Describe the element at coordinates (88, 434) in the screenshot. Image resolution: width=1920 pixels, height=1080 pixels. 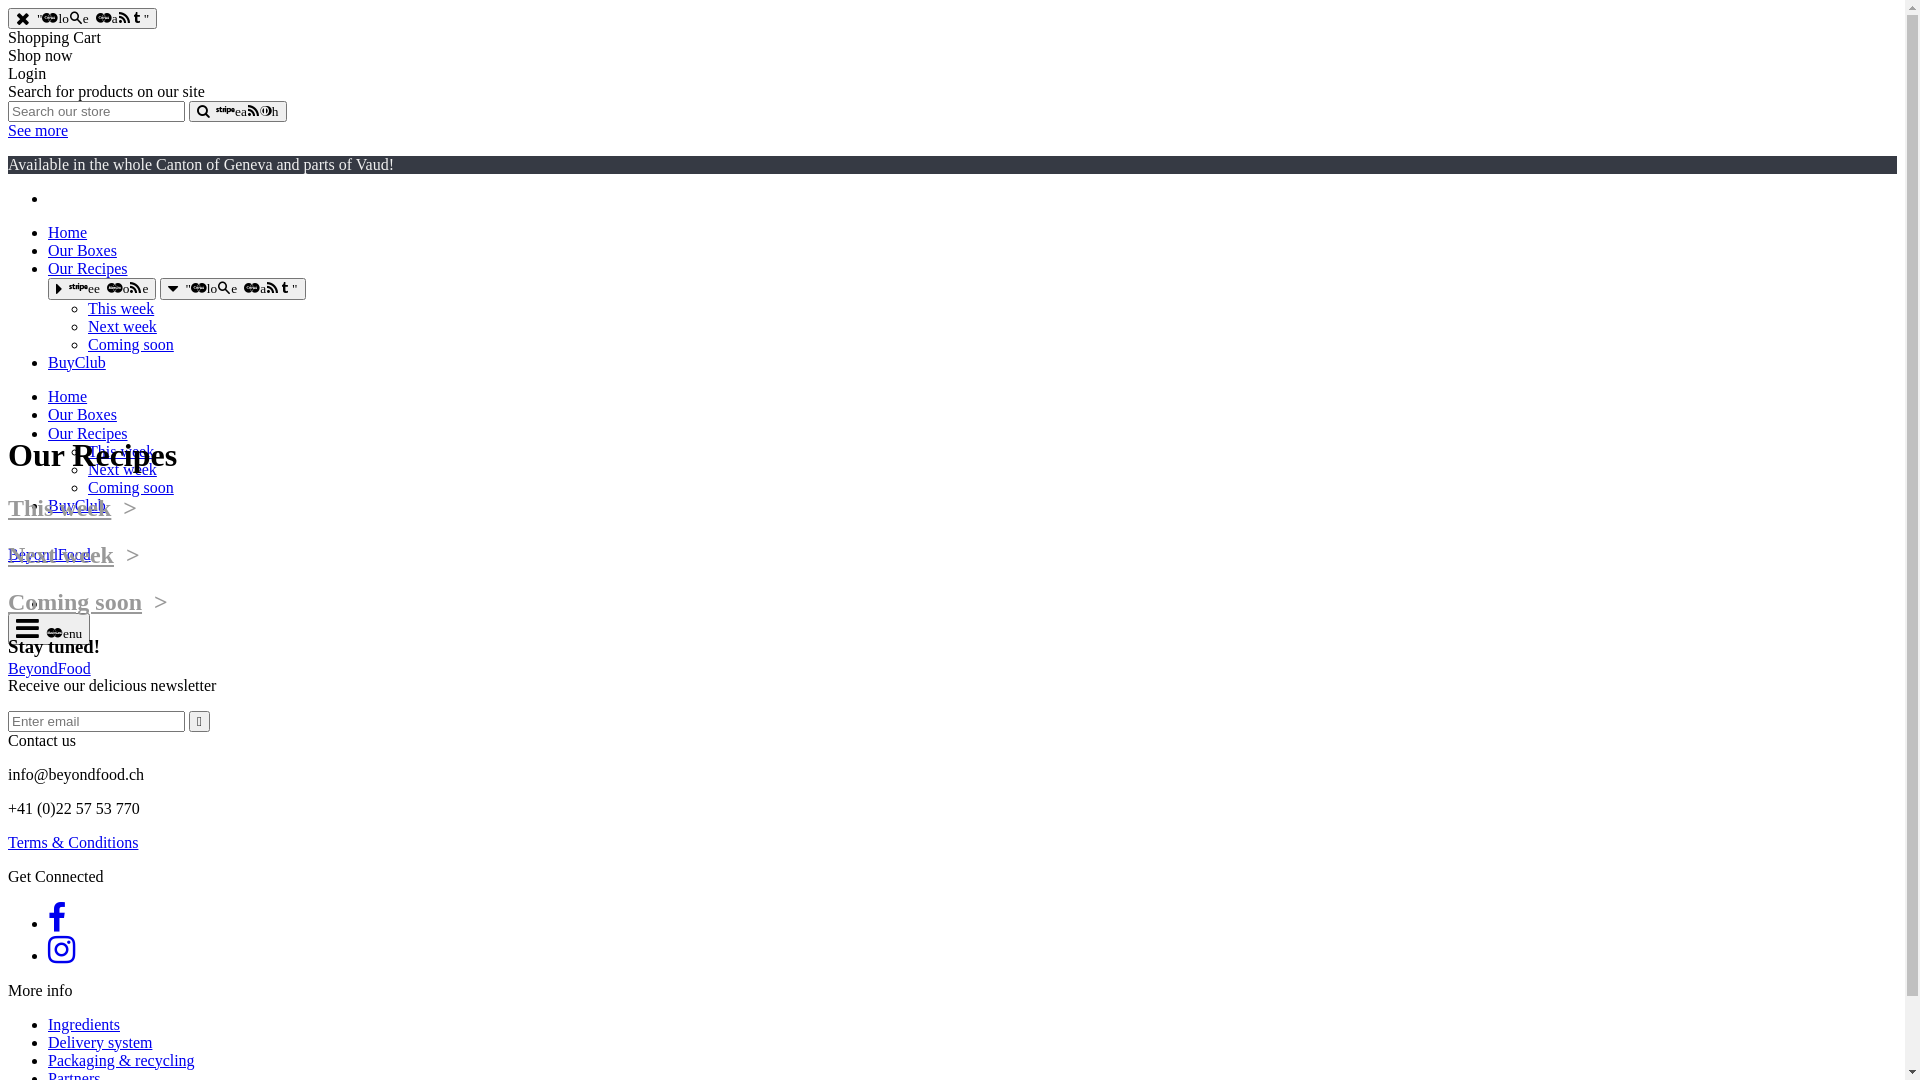
I see `Our Recipes` at that location.